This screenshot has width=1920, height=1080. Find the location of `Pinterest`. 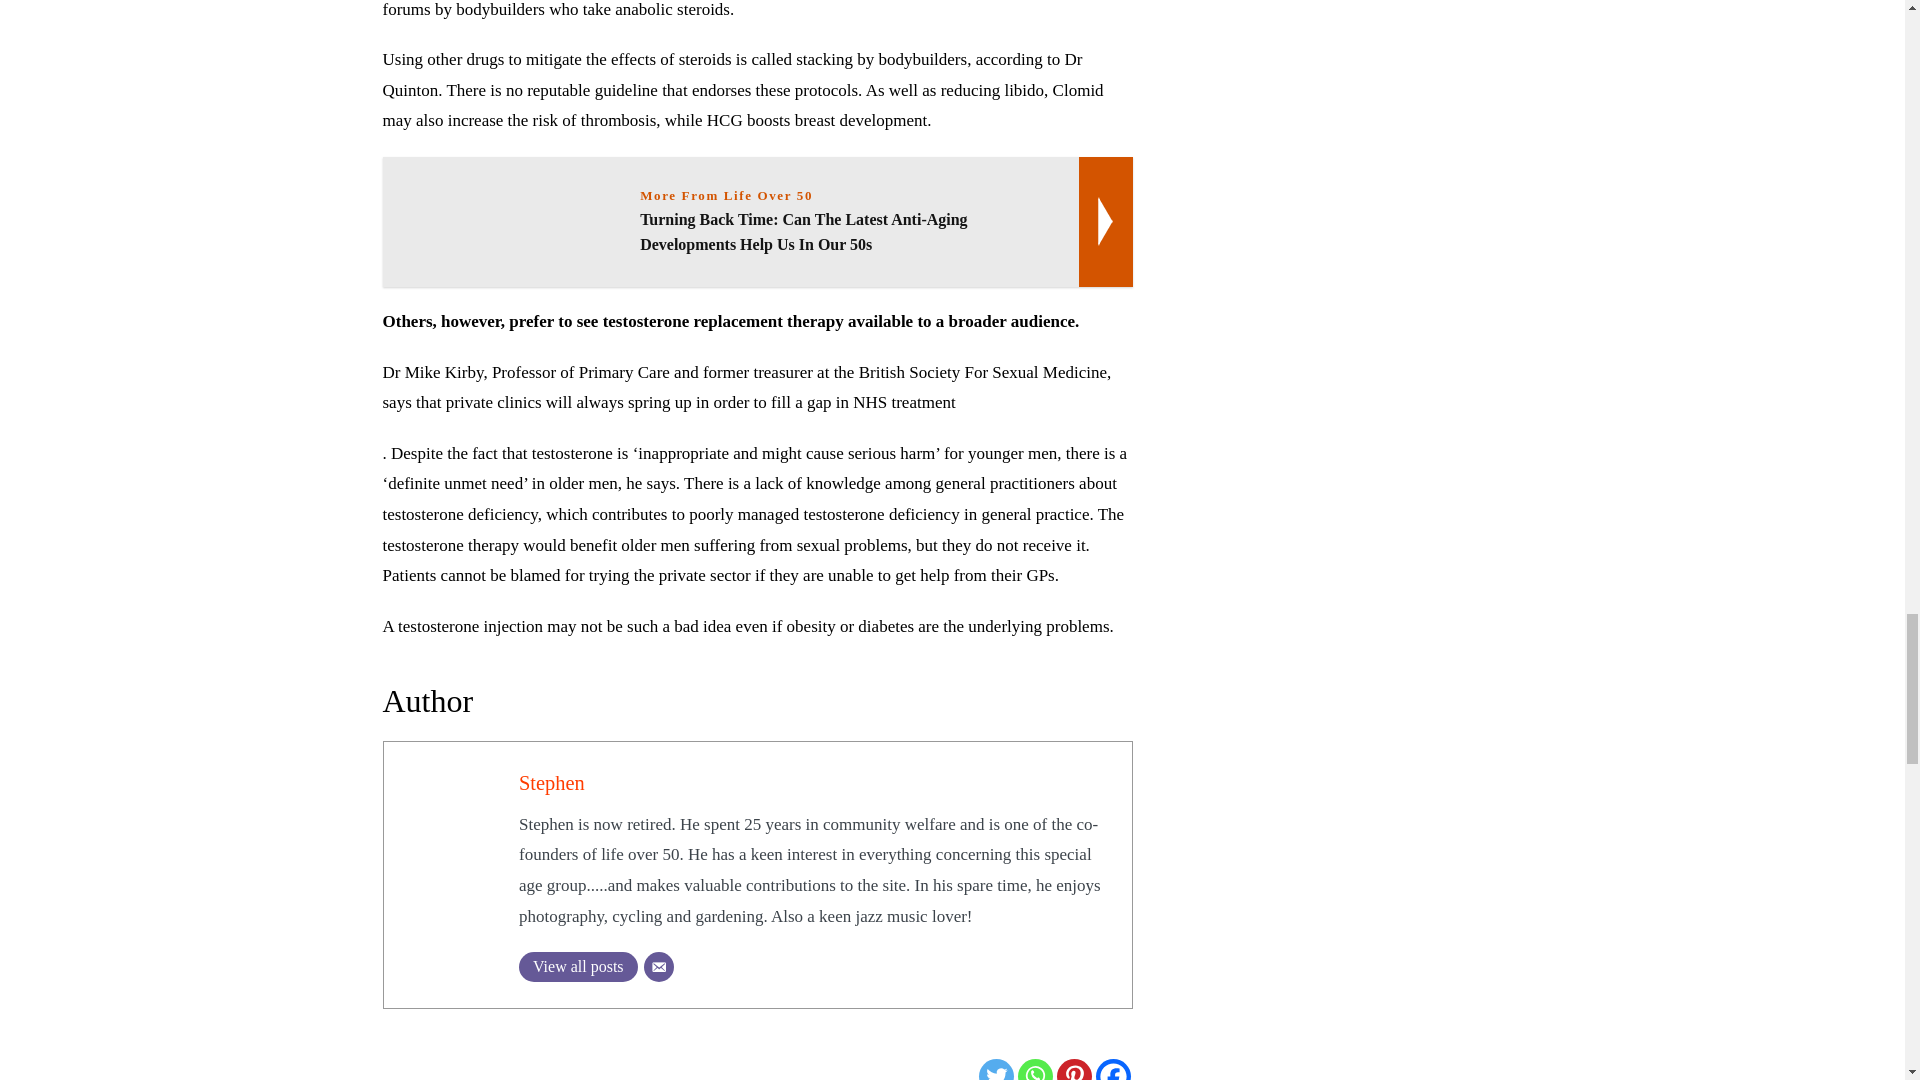

Pinterest is located at coordinates (1073, 1070).